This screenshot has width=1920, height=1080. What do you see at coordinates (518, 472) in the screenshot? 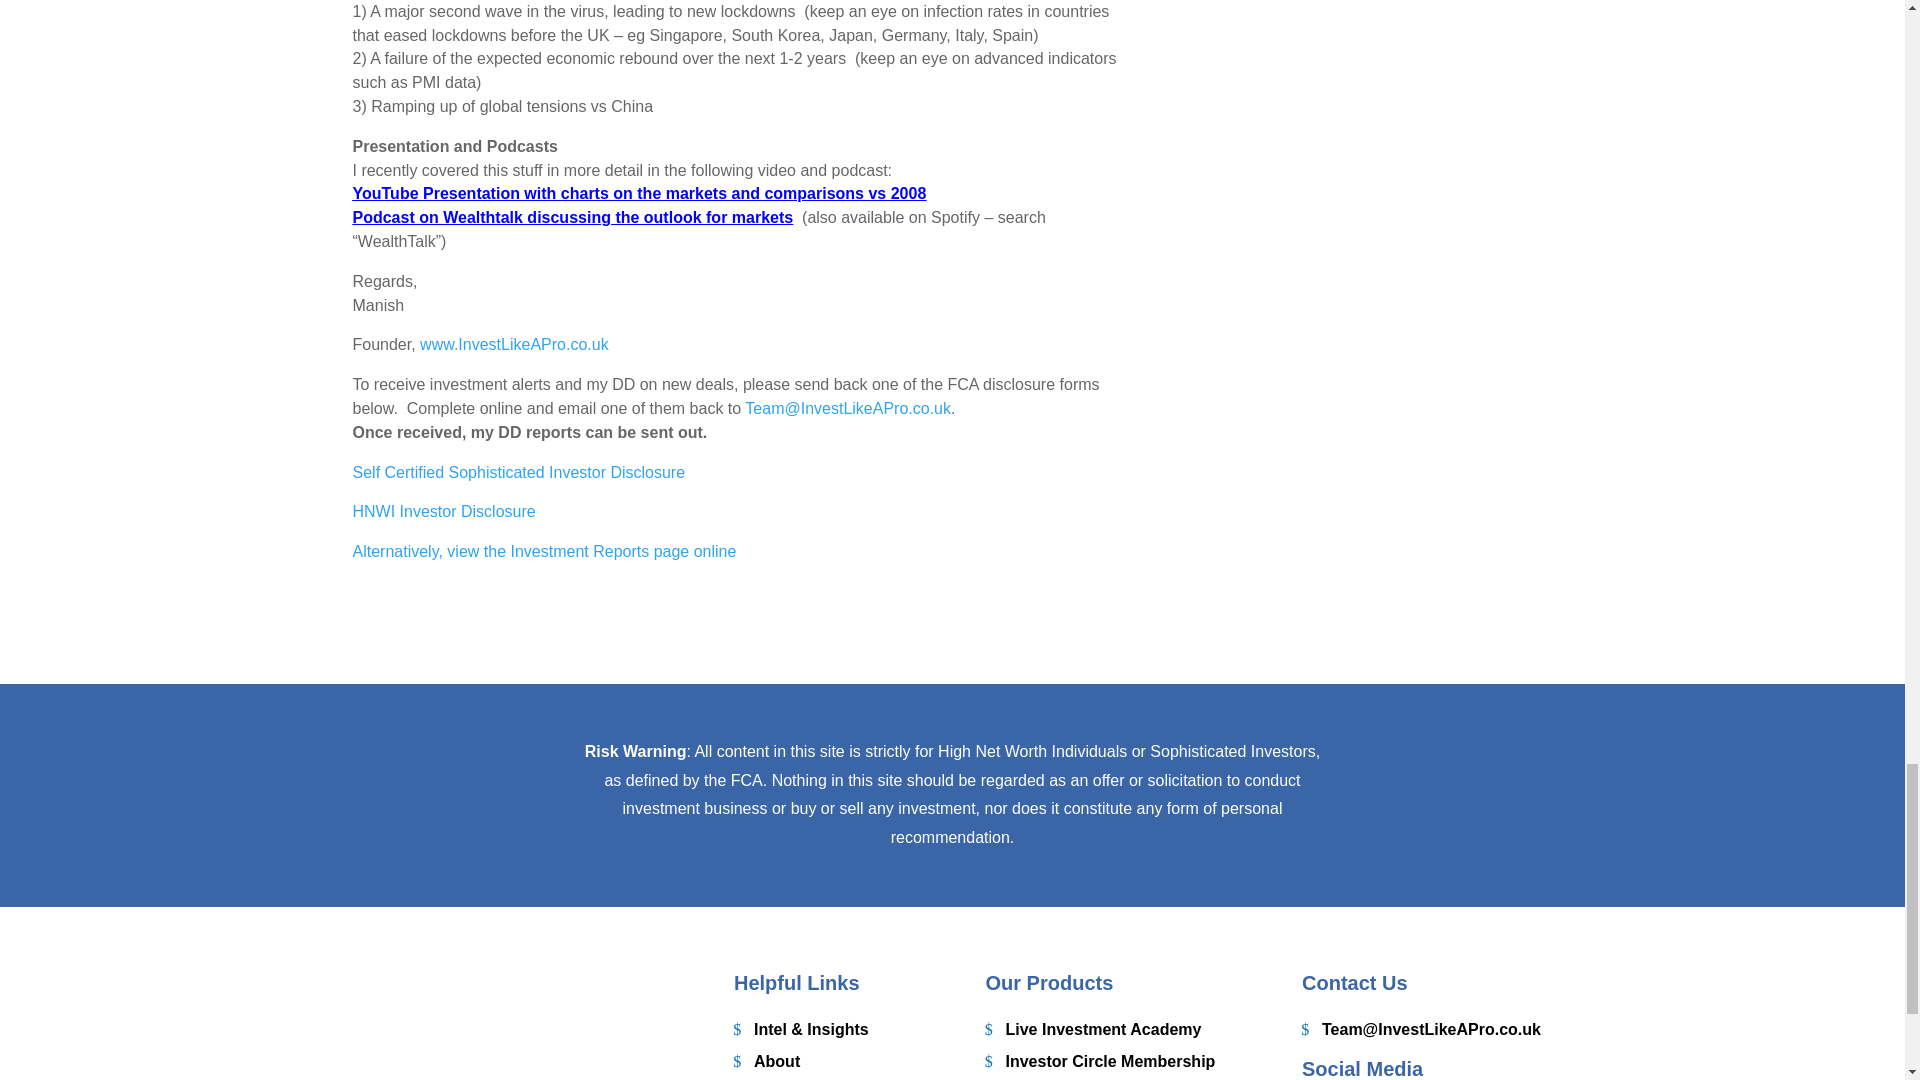
I see `Self Certified Sophisticated Investor Disclosure` at bounding box center [518, 472].